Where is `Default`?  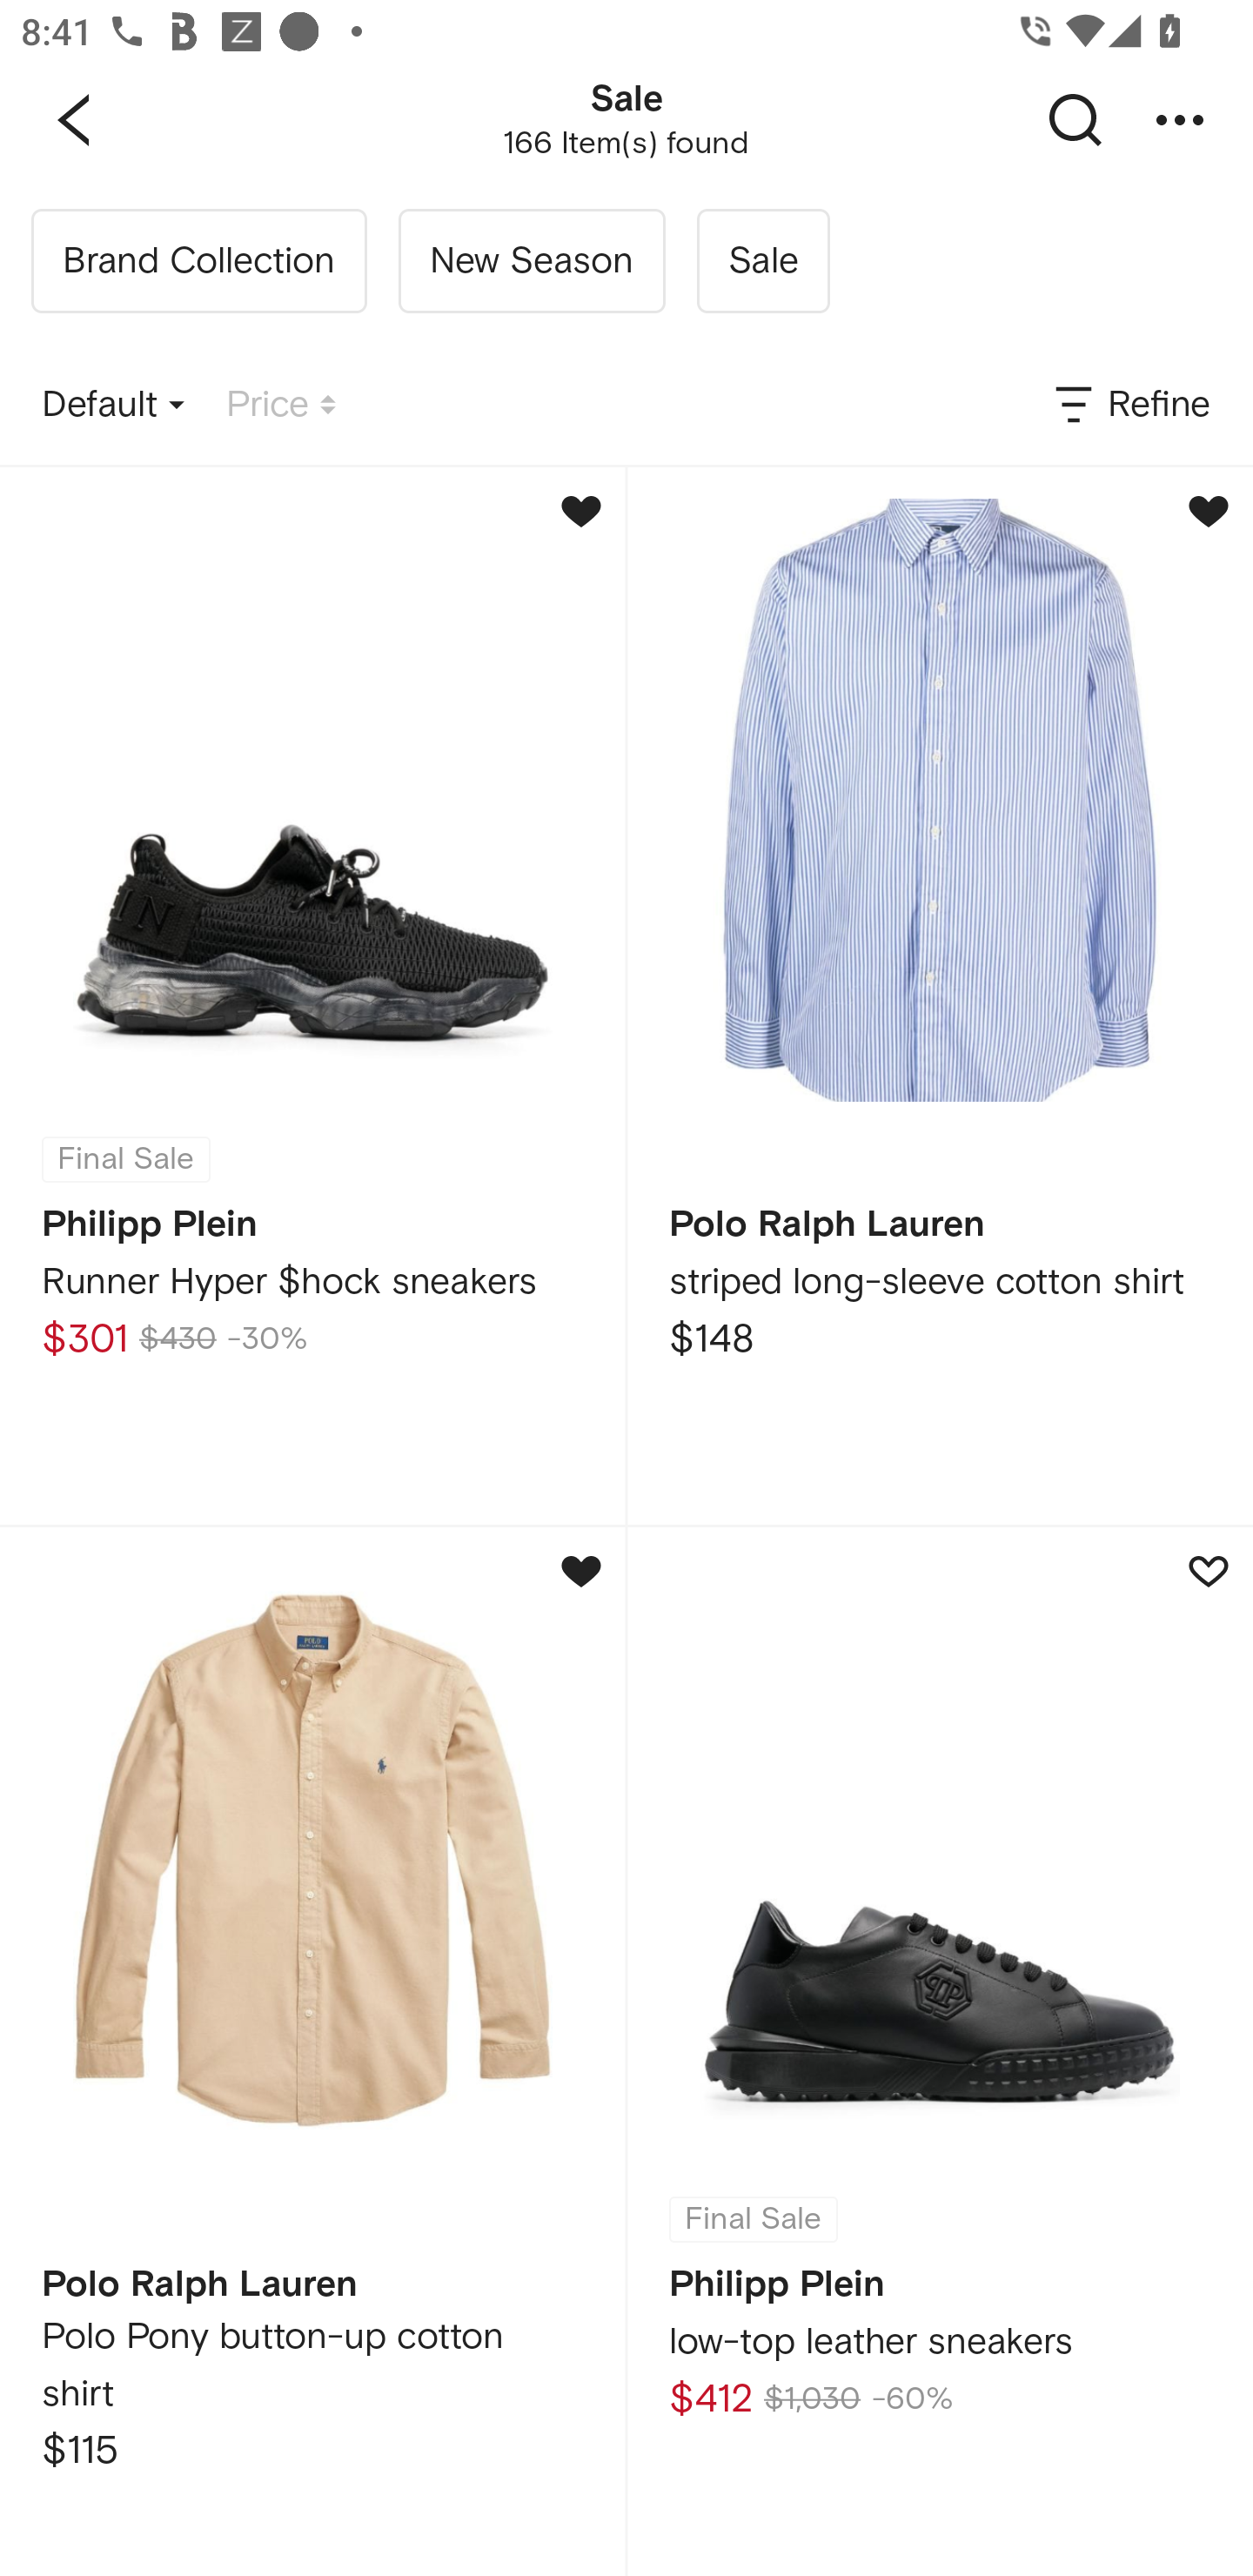 Default is located at coordinates (113, 406).